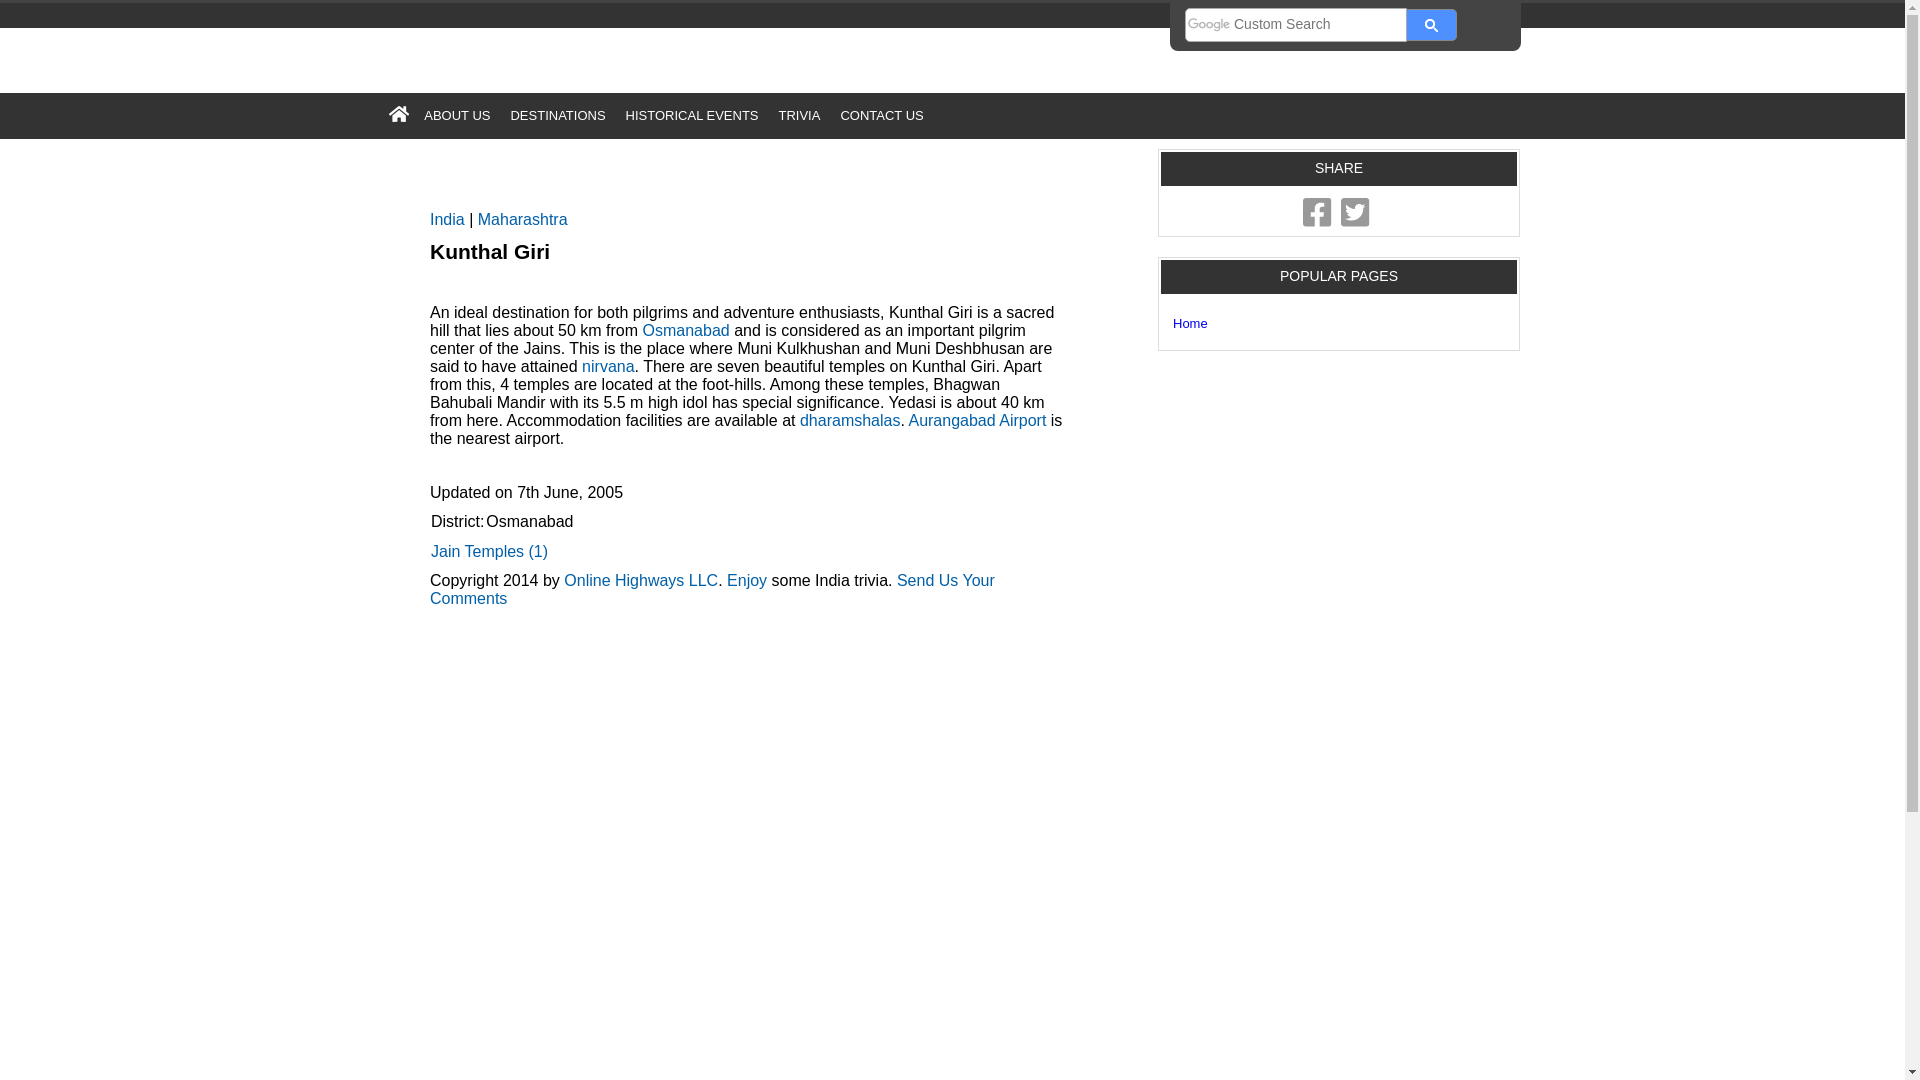 This screenshot has height=1080, width=1920. Describe the element at coordinates (1432, 24) in the screenshot. I see `search` at that location.